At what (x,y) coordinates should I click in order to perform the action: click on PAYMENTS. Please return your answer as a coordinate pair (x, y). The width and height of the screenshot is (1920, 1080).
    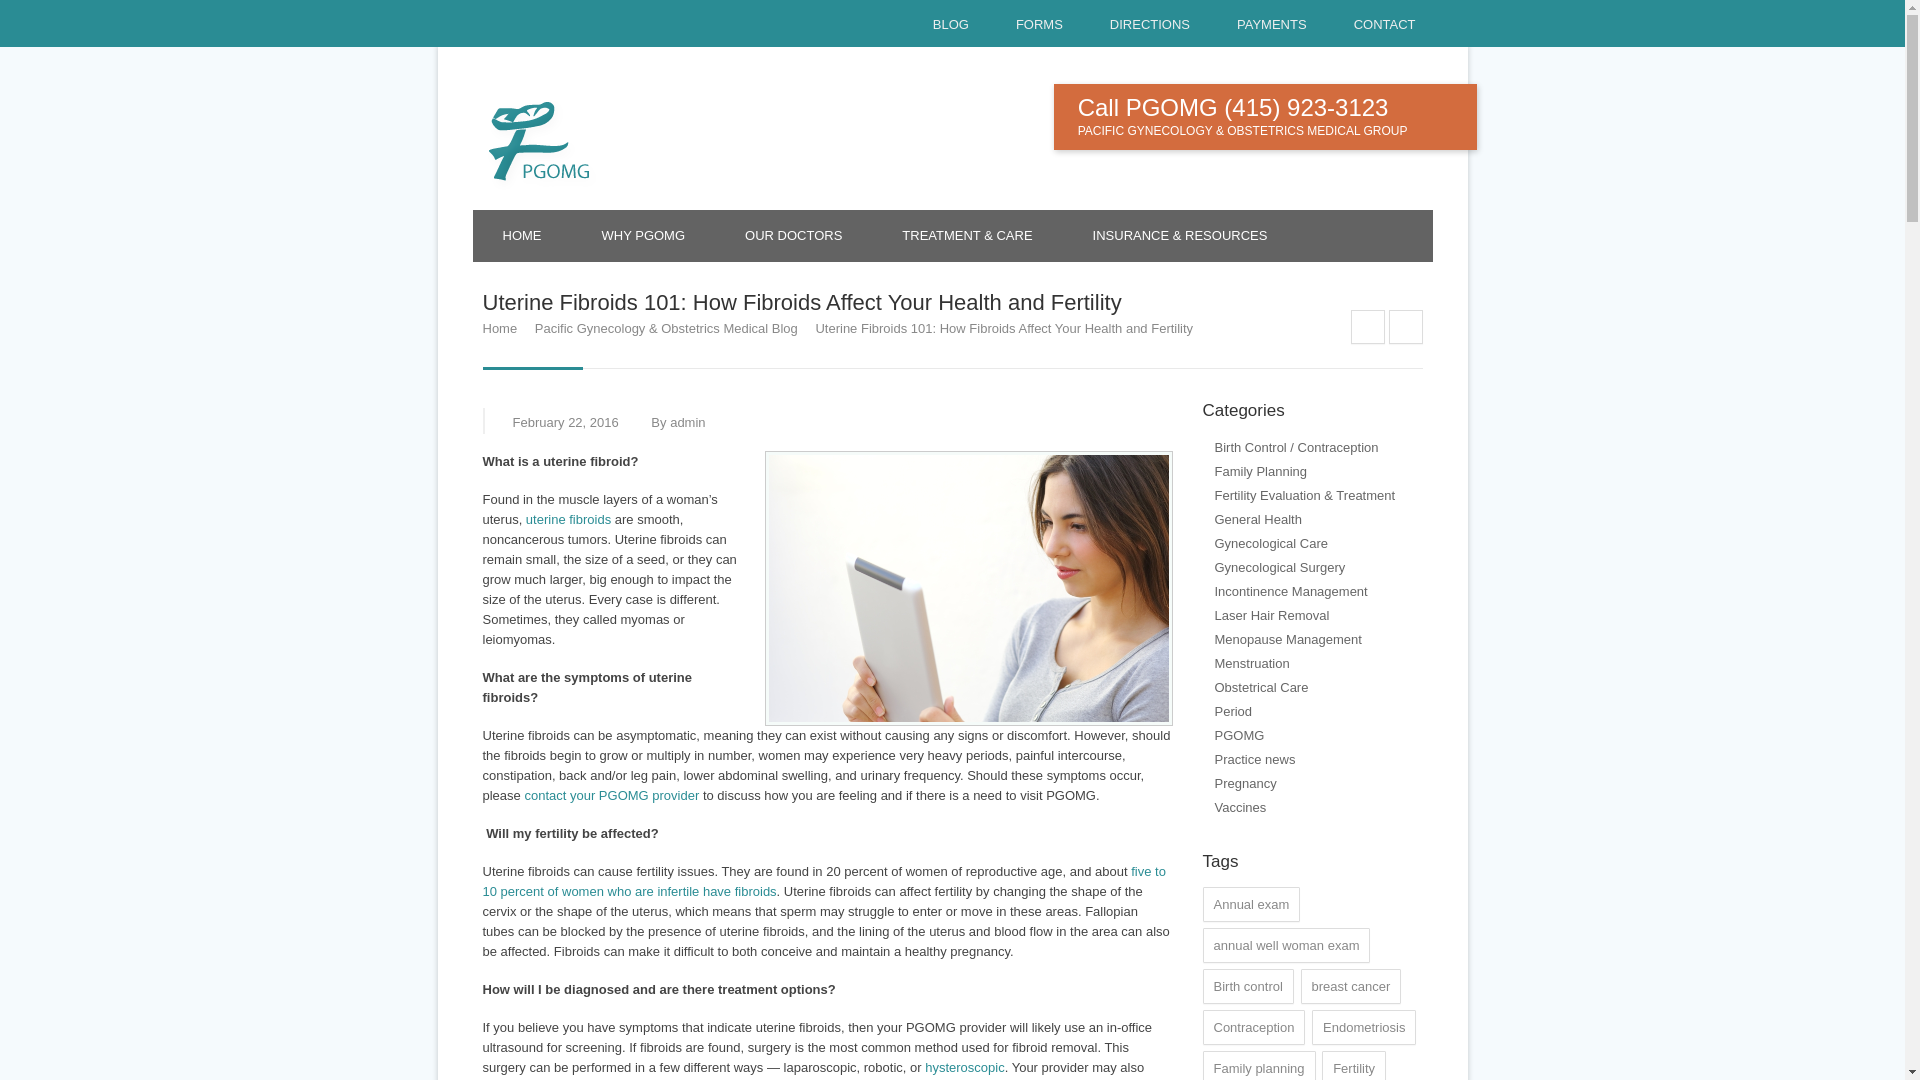
    Looking at the image, I should click on (1262, 29).